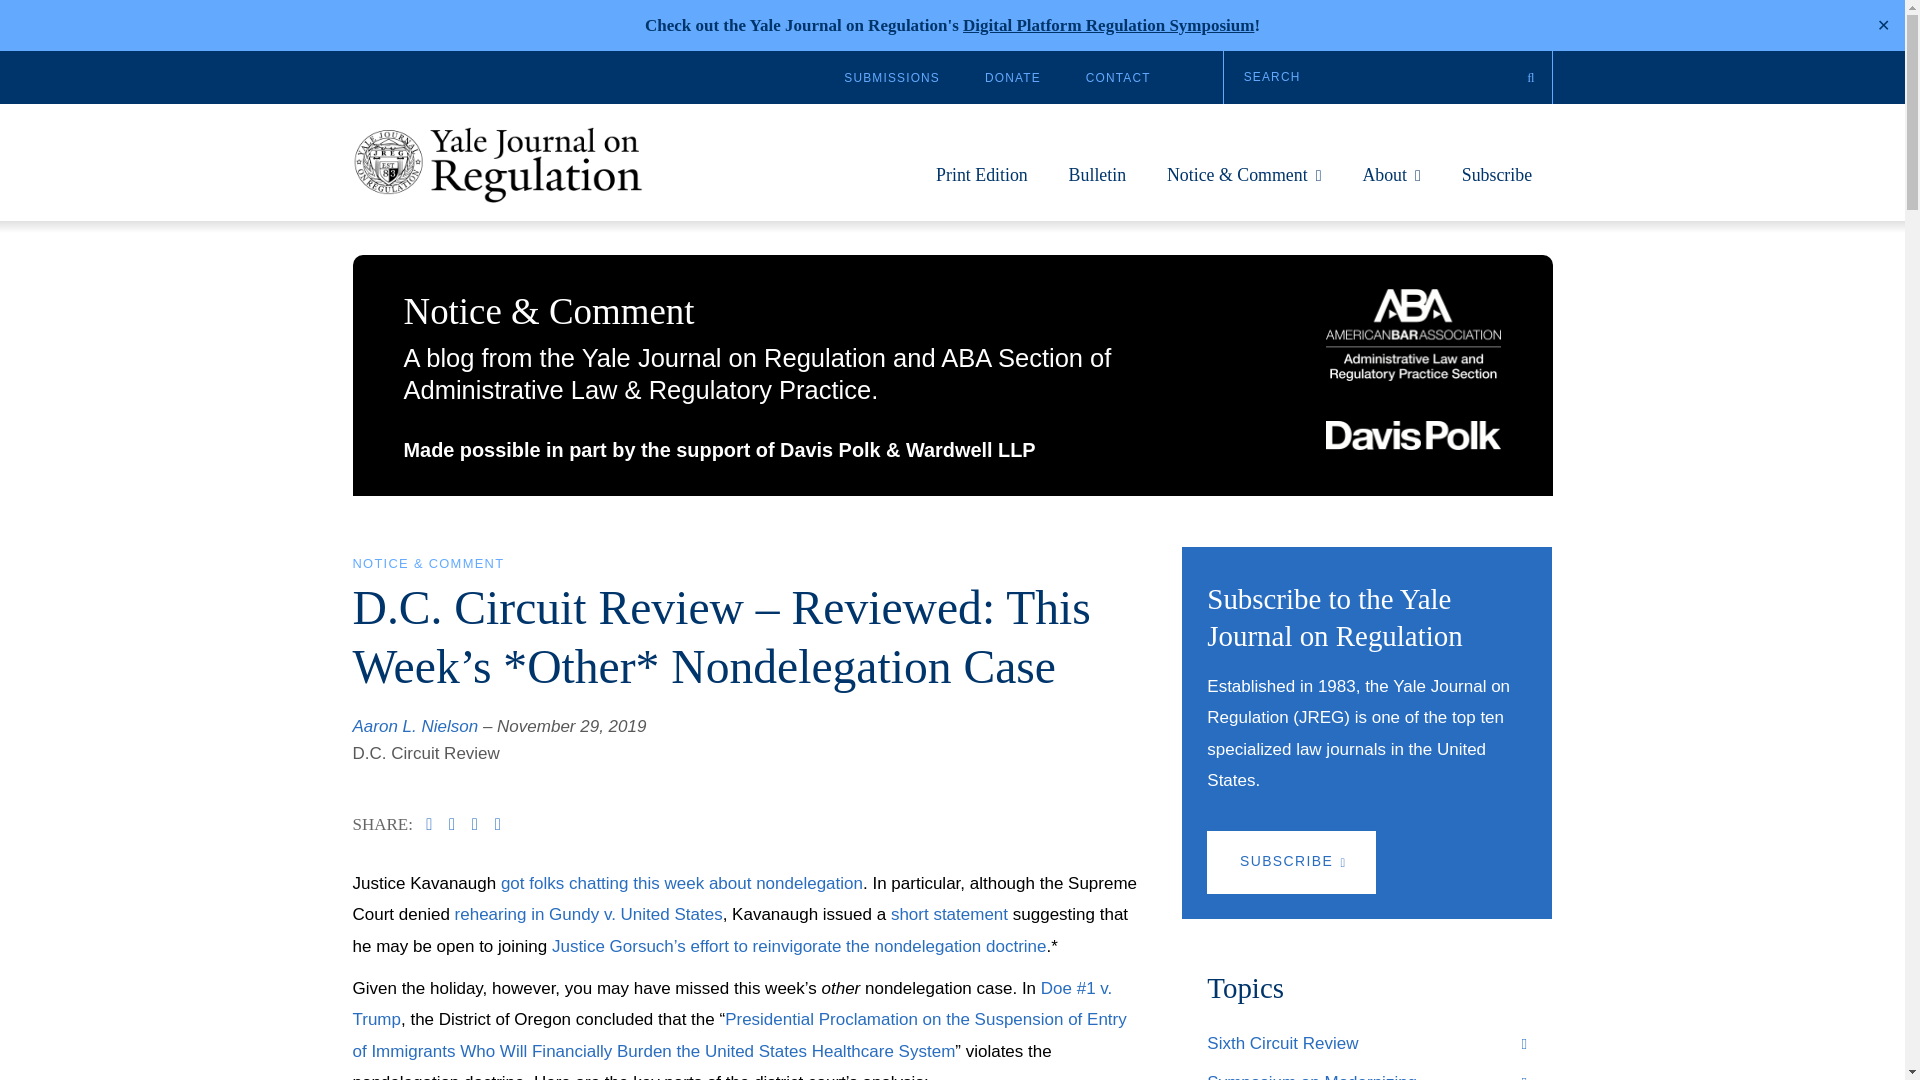  Describe the element at coordinates (414, 726) in the screenshot. I see `Aaron L. Nielson` at that location.